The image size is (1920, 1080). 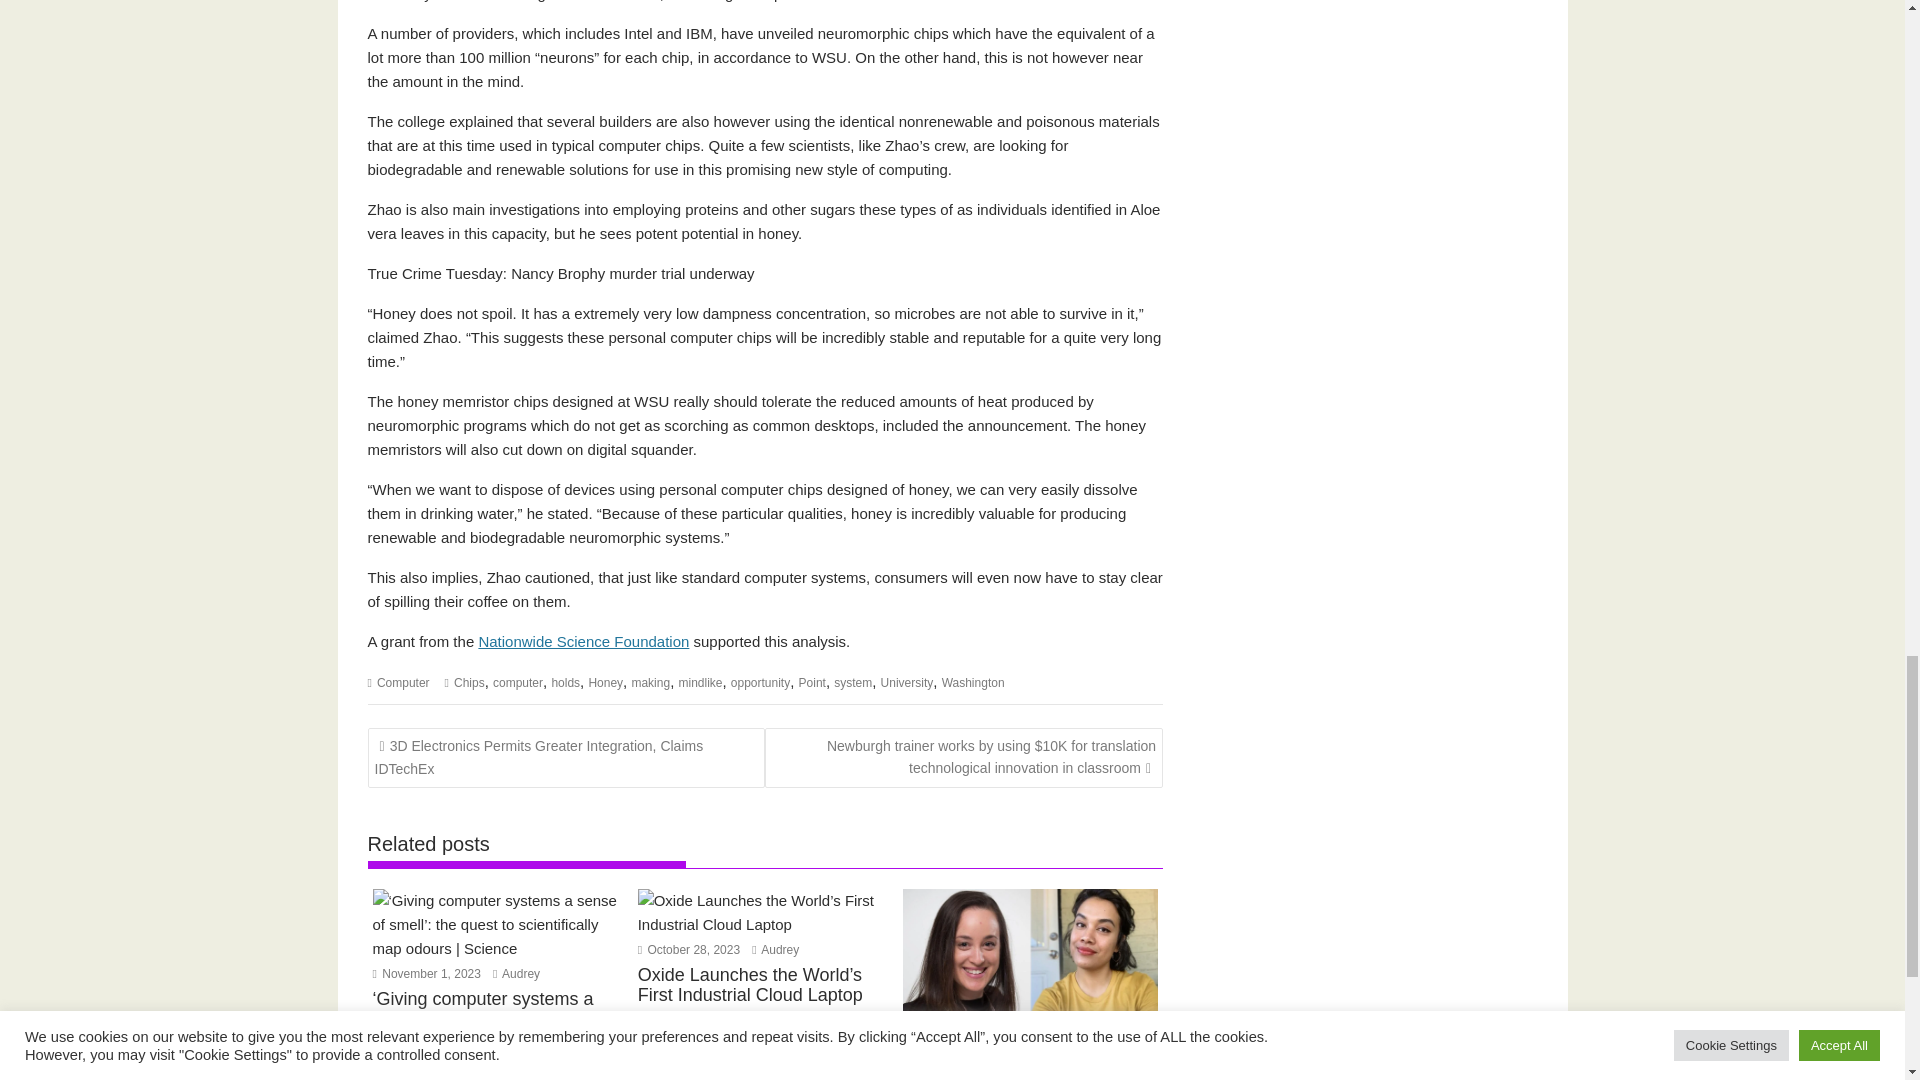 What do you see at coordinates (1040, 1046) in the screenshot?
I see `Audrey` at bounding box center [1040, 1046].